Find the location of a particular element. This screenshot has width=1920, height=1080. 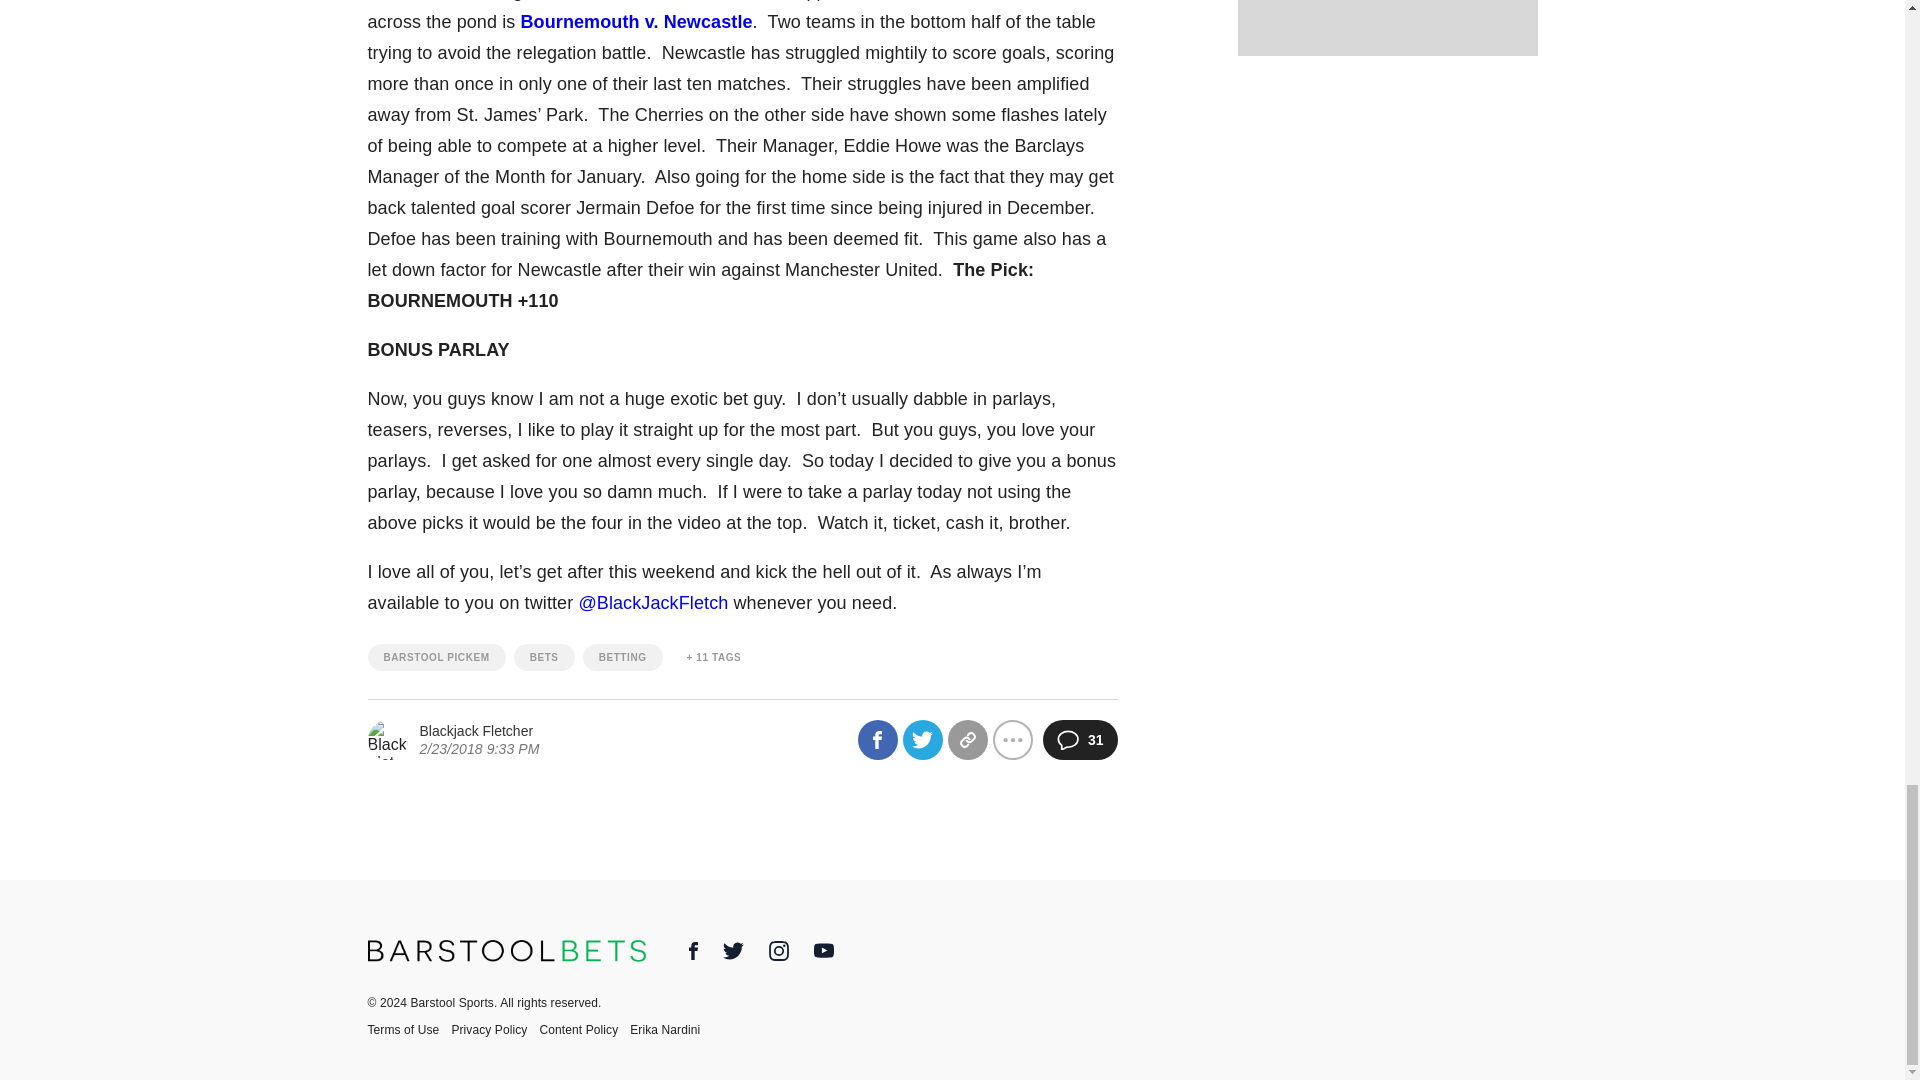

YouTube is located at coordinates (824, 954).